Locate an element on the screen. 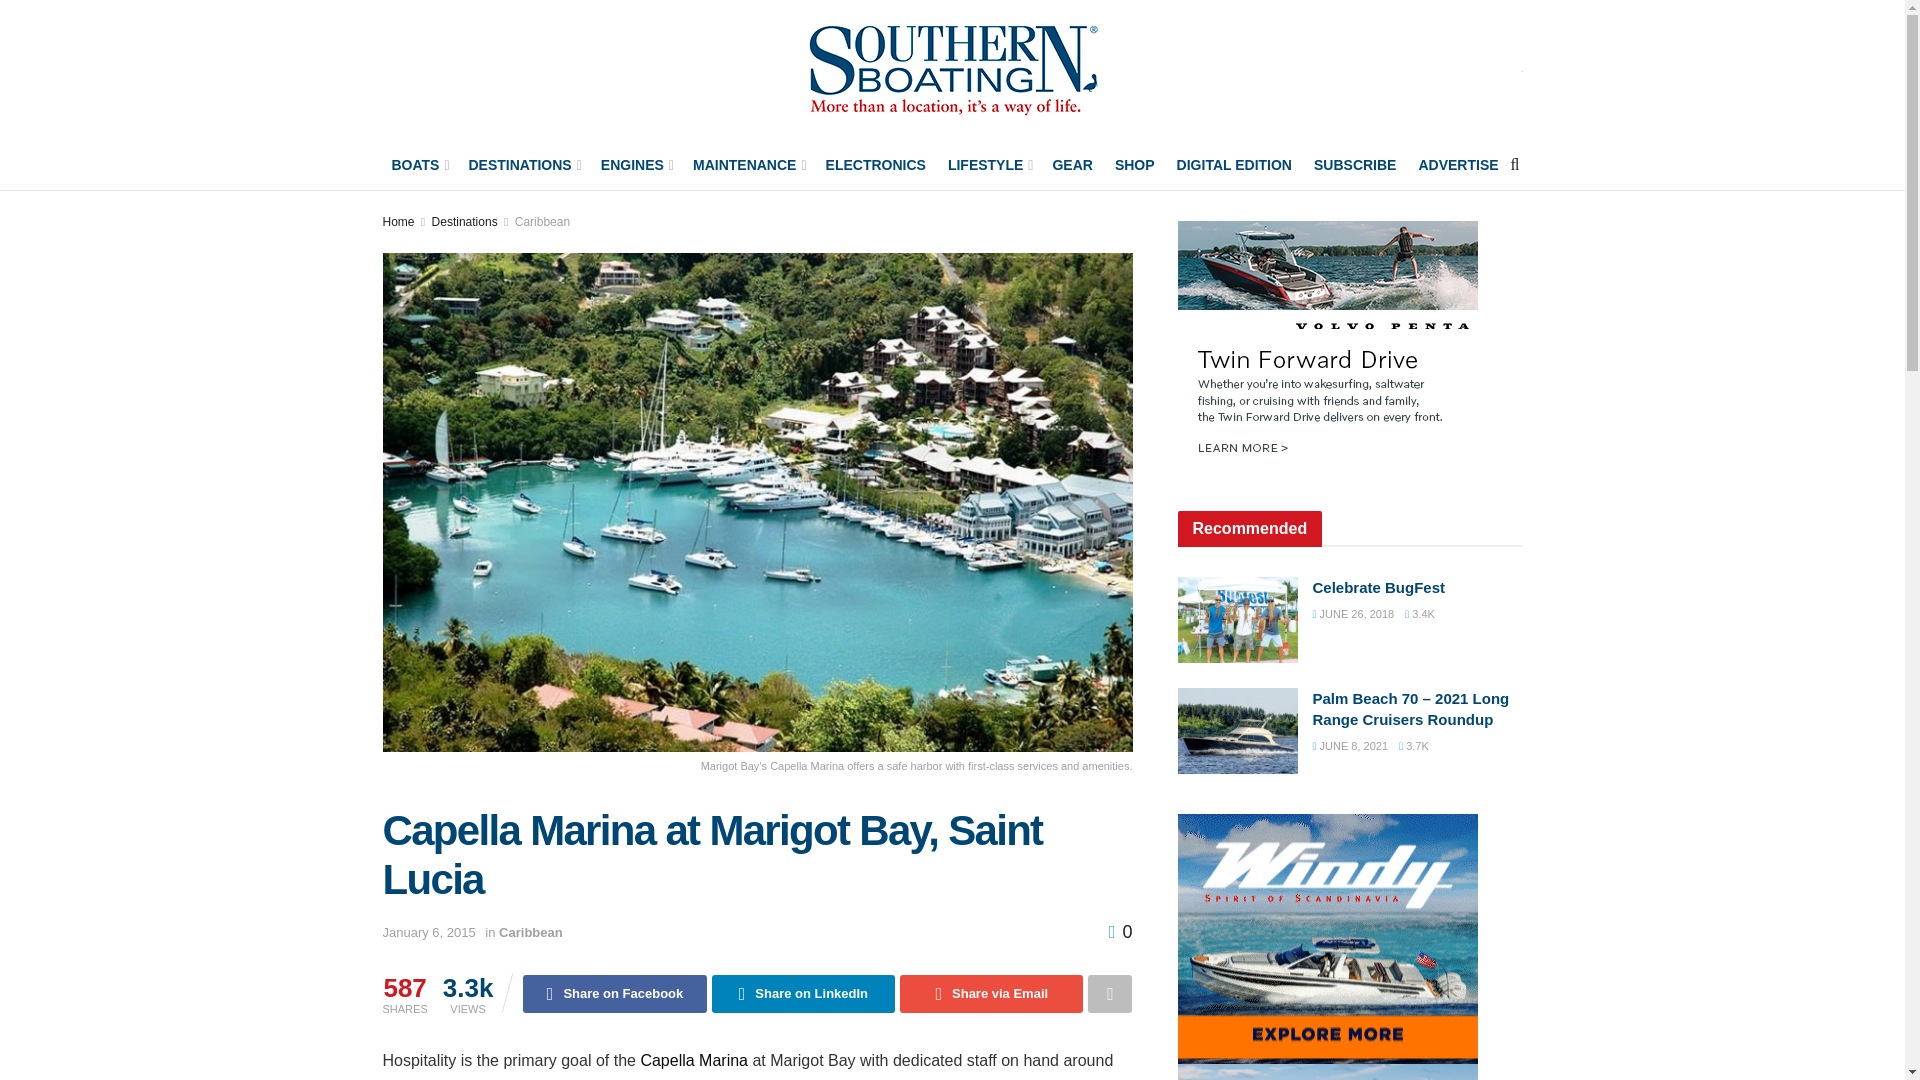 The image size is (1920, 1080). ADVERTISE is located at coordinates (1458, 165).